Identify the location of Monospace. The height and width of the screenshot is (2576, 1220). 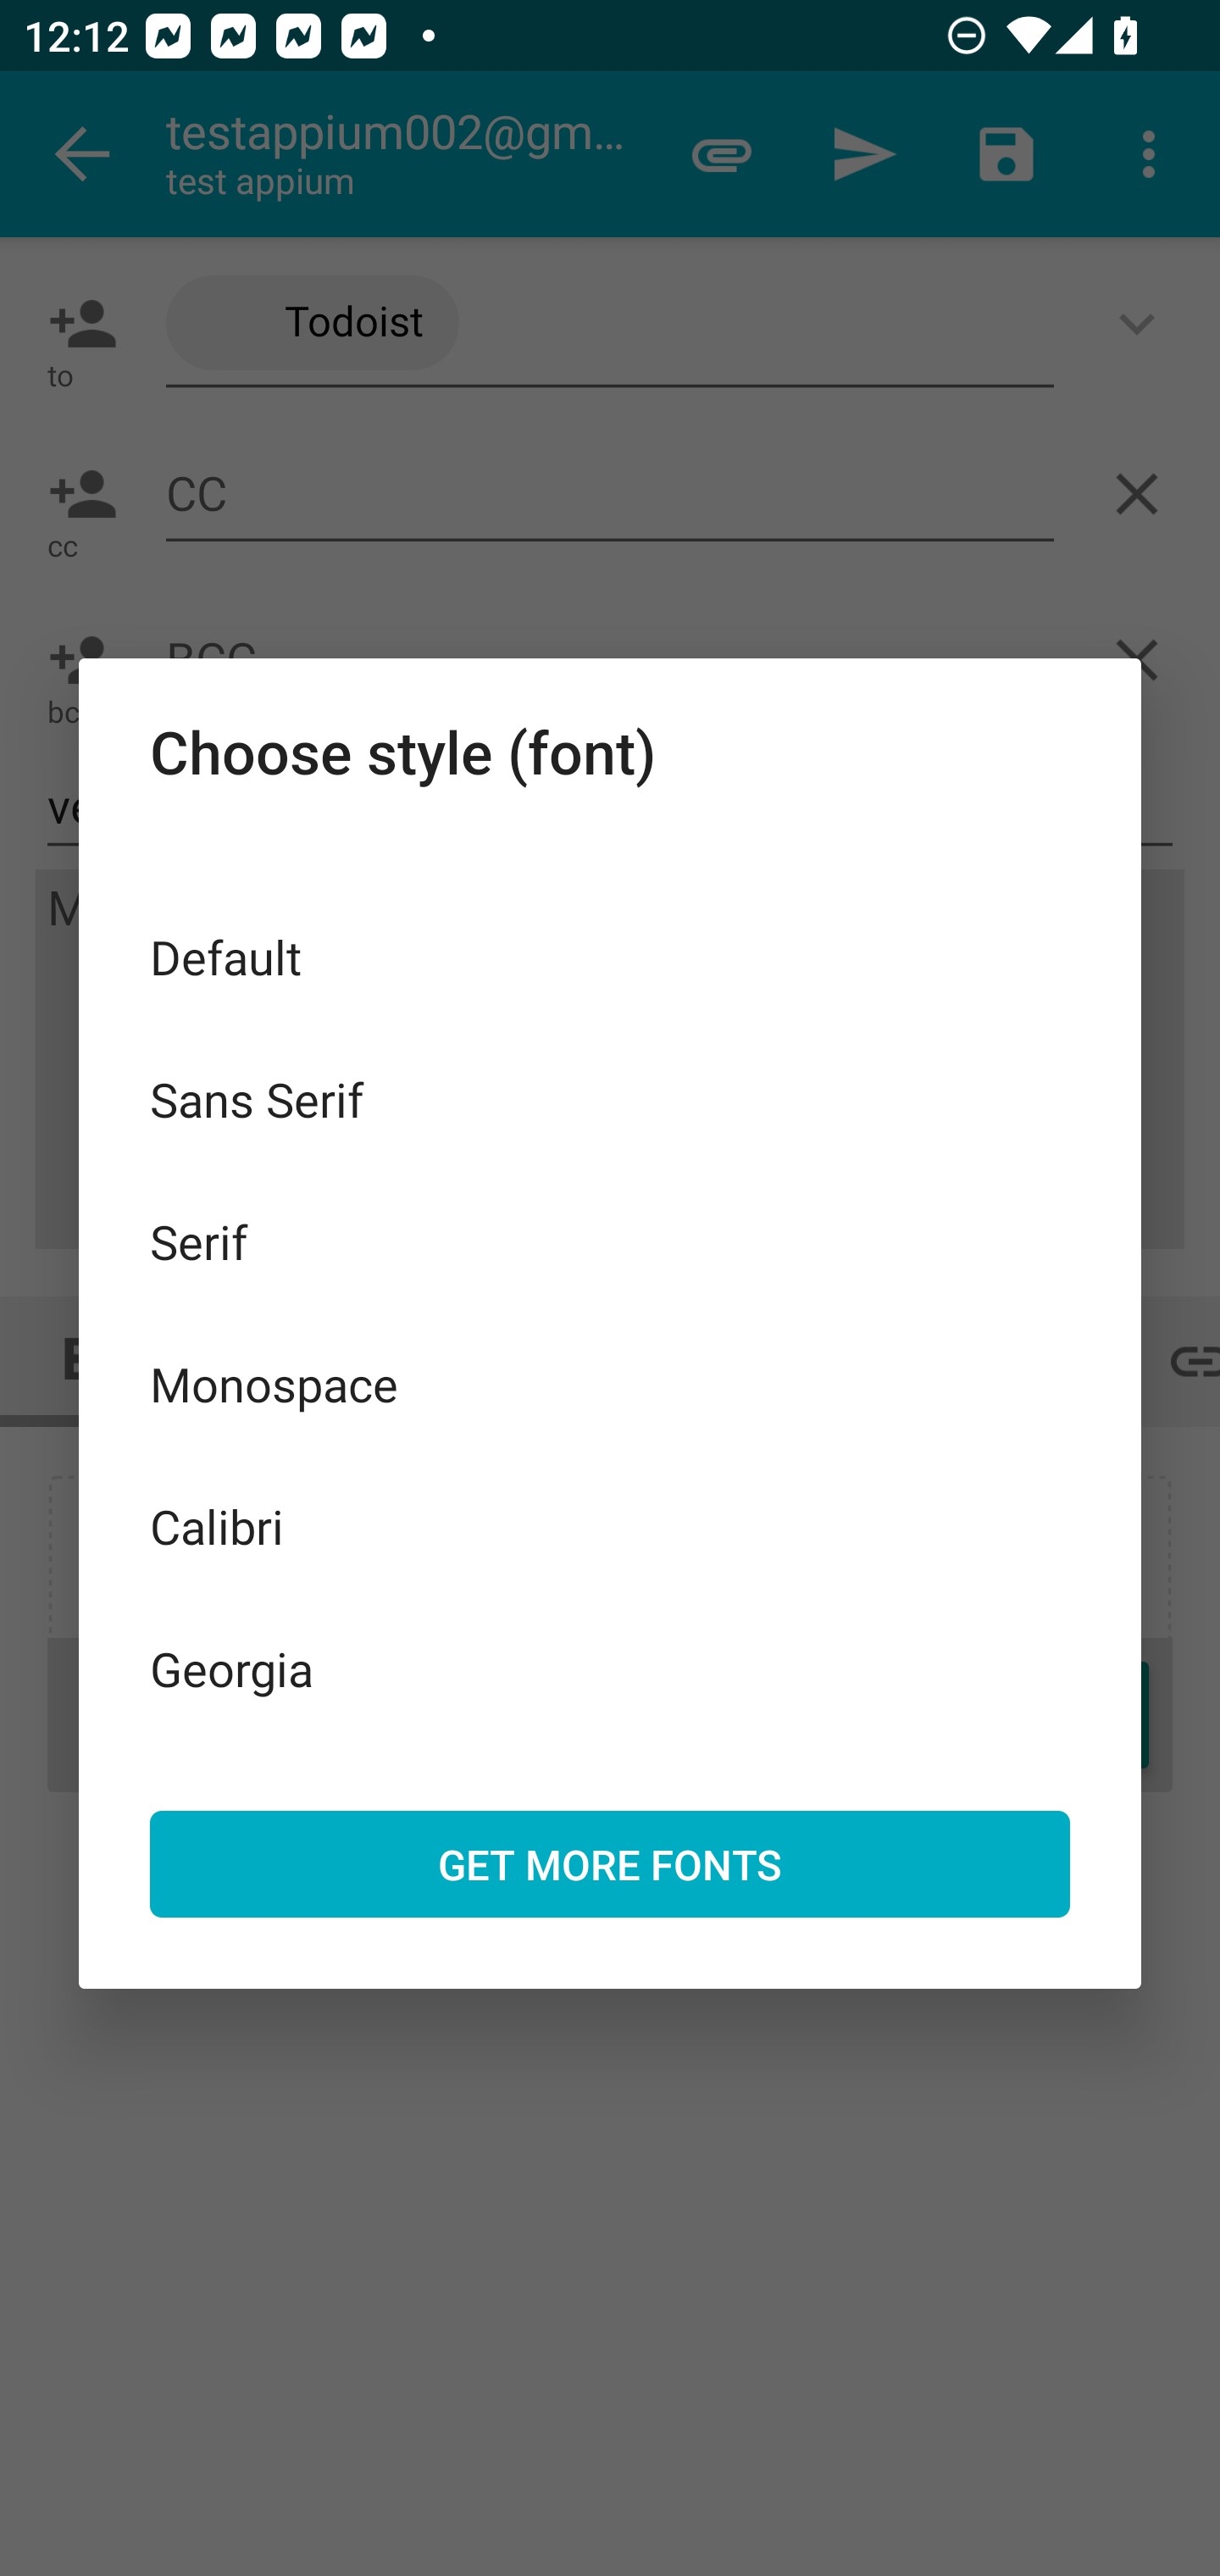
(610, 1385).